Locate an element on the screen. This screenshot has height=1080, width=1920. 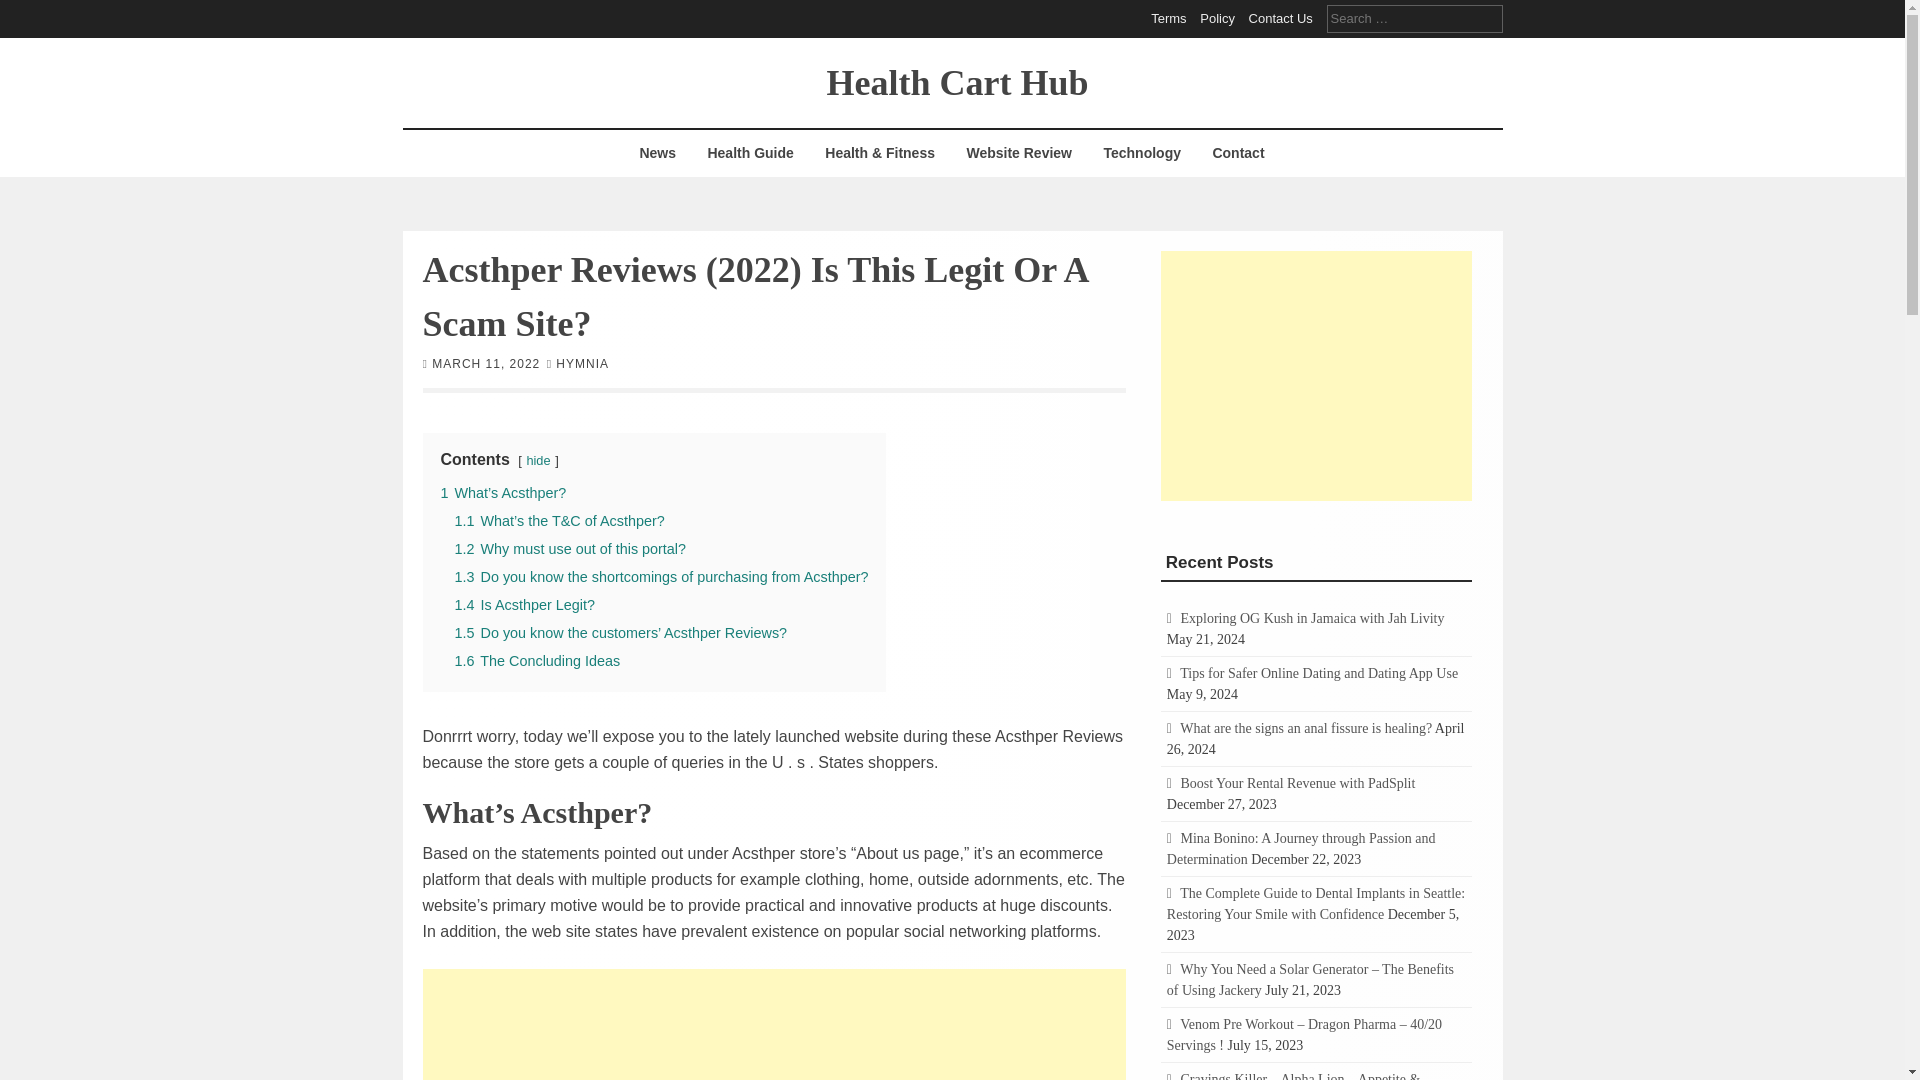
Tips for Safer Online Dating and Dating App Use is located at coordinates (1318, 674).